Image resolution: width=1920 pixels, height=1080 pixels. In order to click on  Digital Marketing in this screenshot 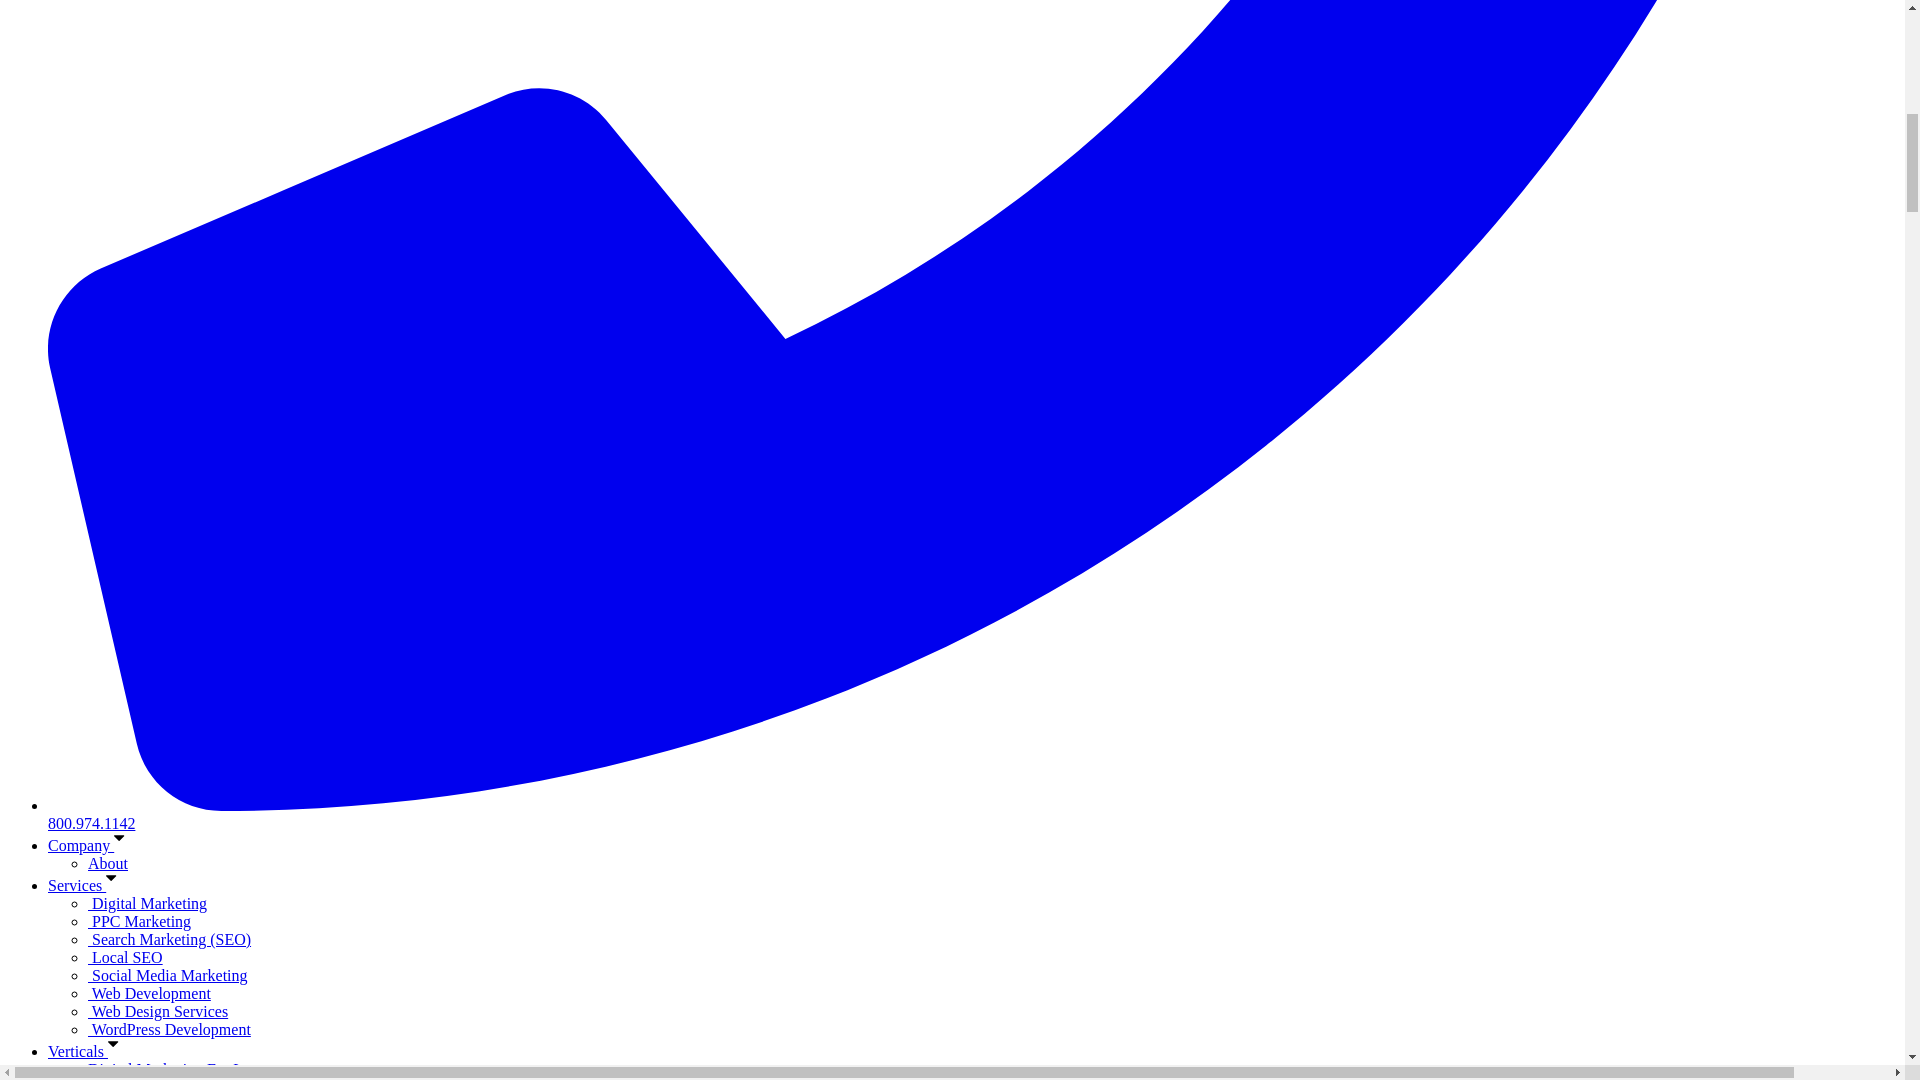, I will do `click(148, 903)`.